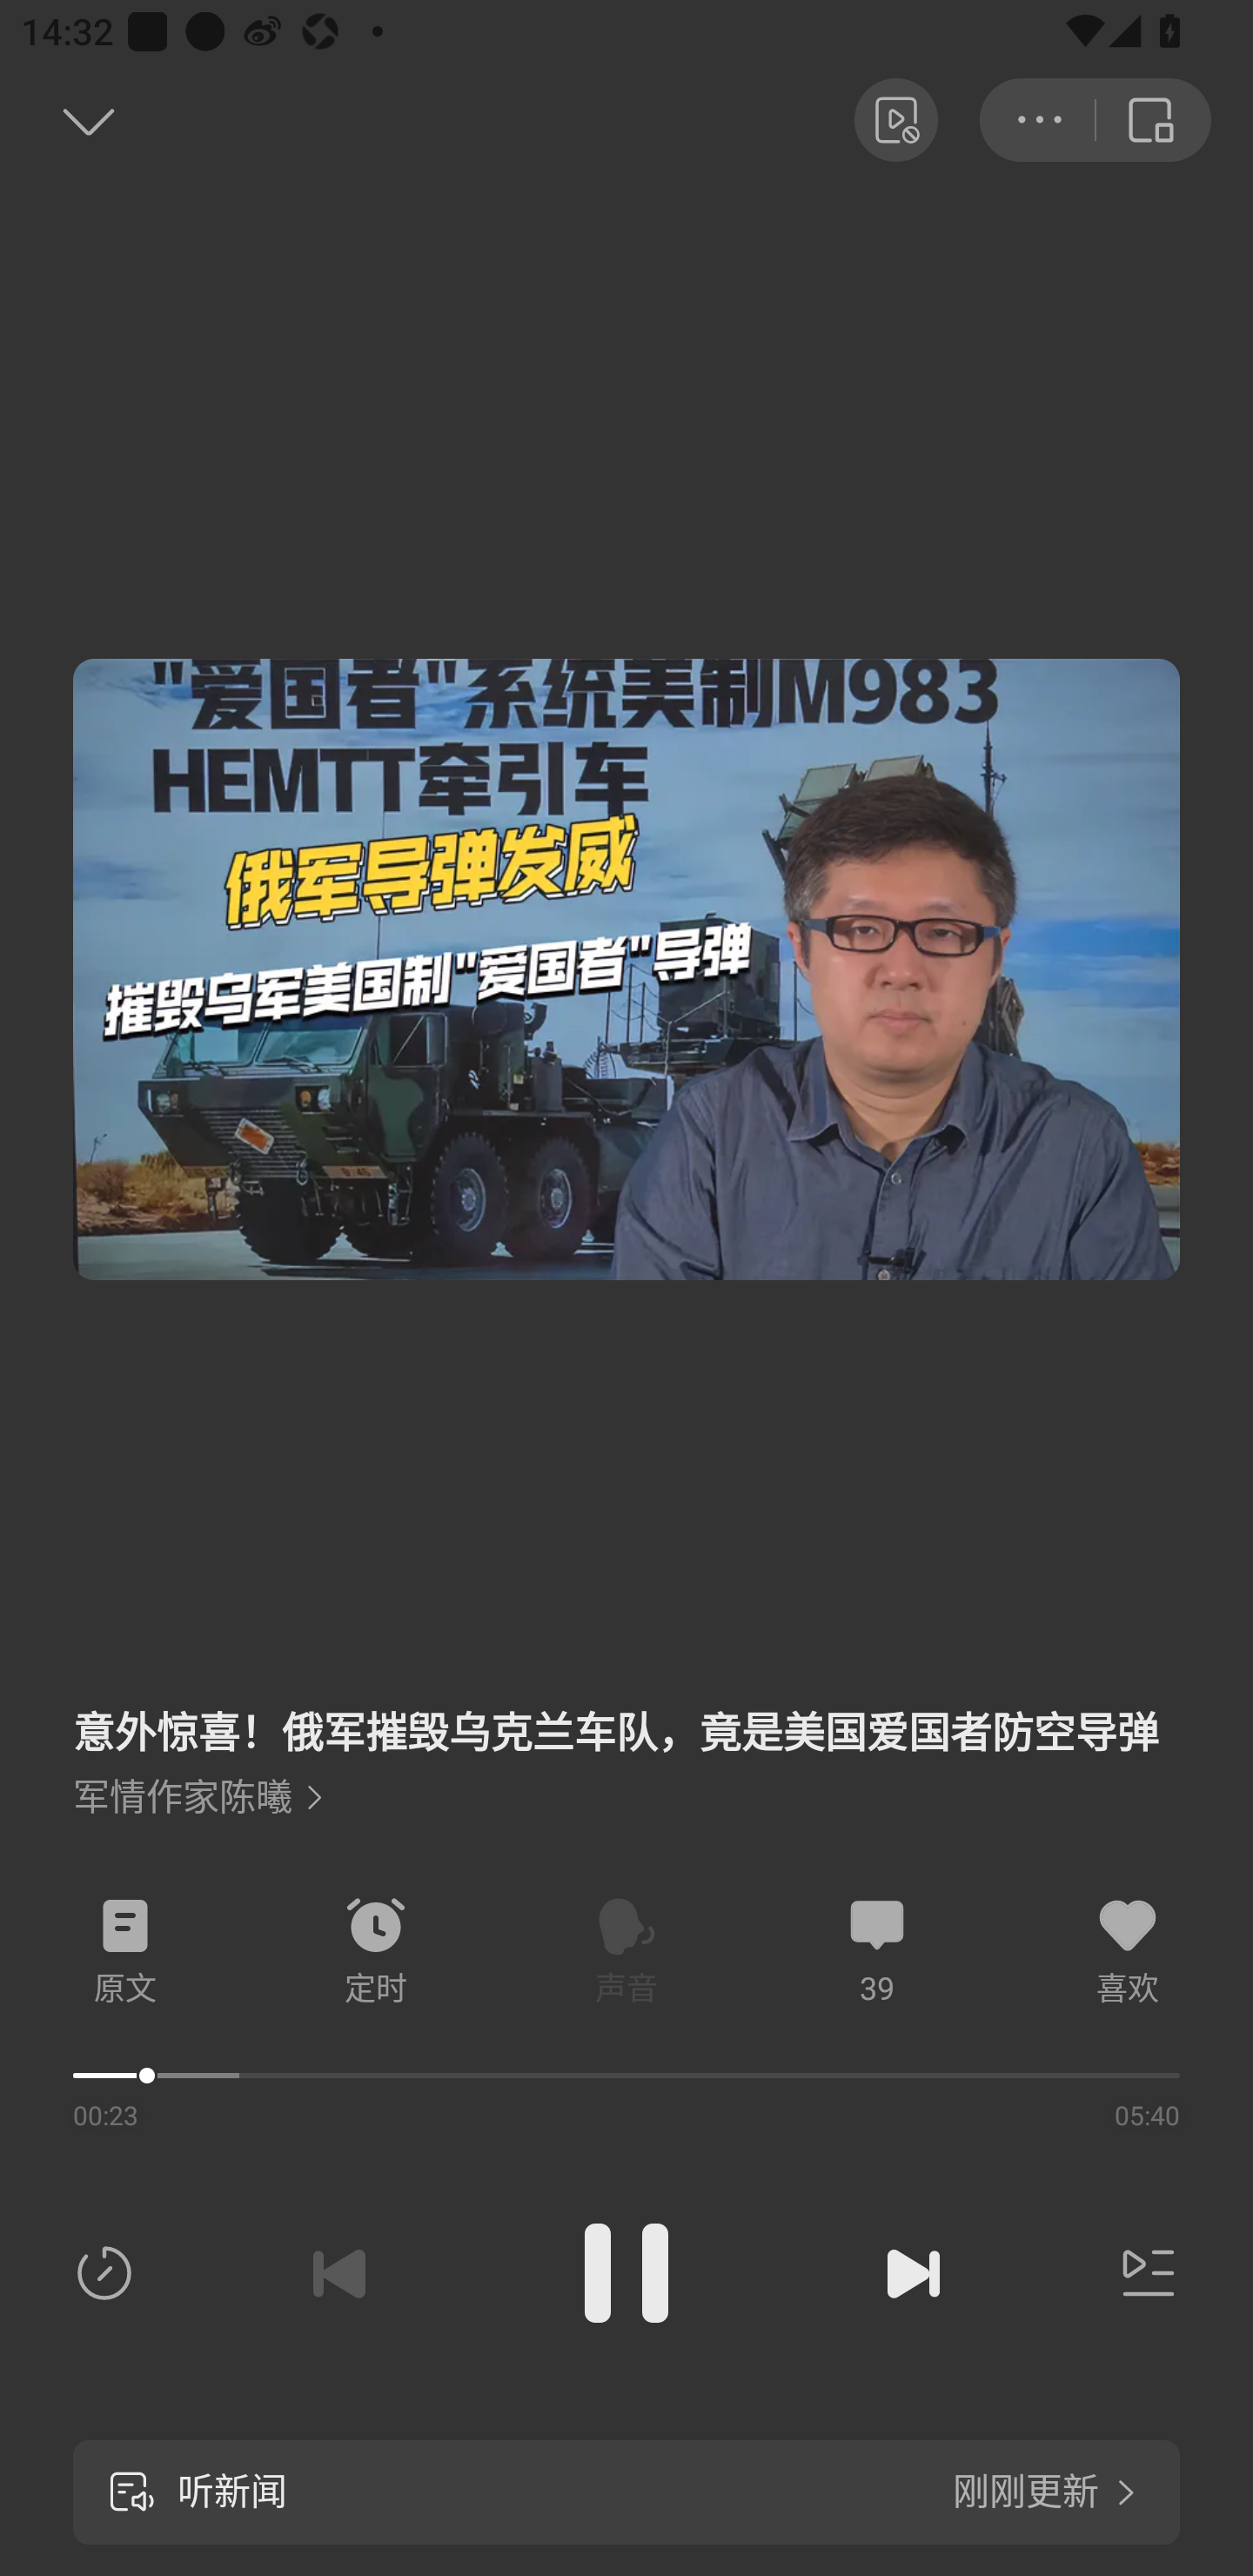 This screenshot has height=2576, width=1253. I want to click on 更多, so click(1037, 119).